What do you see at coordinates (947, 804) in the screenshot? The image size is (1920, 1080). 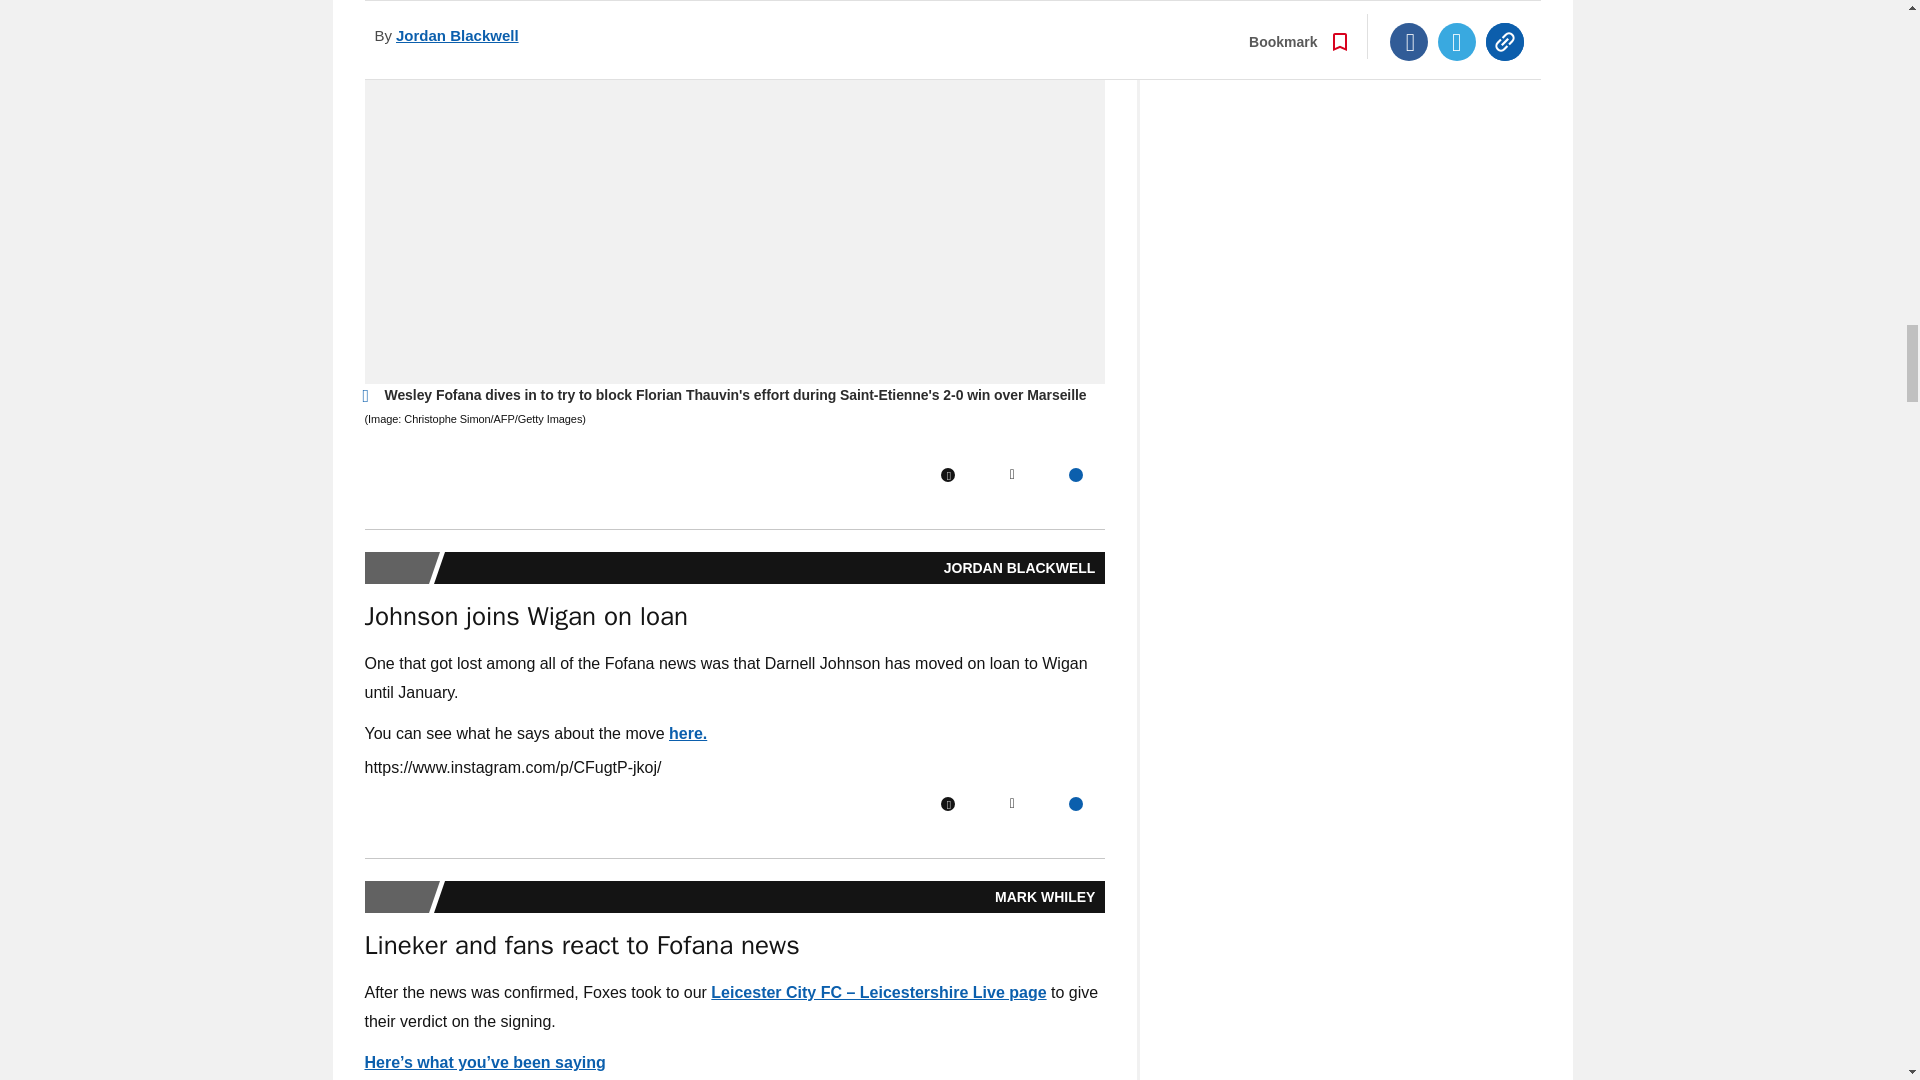 I see `Facebook` at bounding box center [947, 804].